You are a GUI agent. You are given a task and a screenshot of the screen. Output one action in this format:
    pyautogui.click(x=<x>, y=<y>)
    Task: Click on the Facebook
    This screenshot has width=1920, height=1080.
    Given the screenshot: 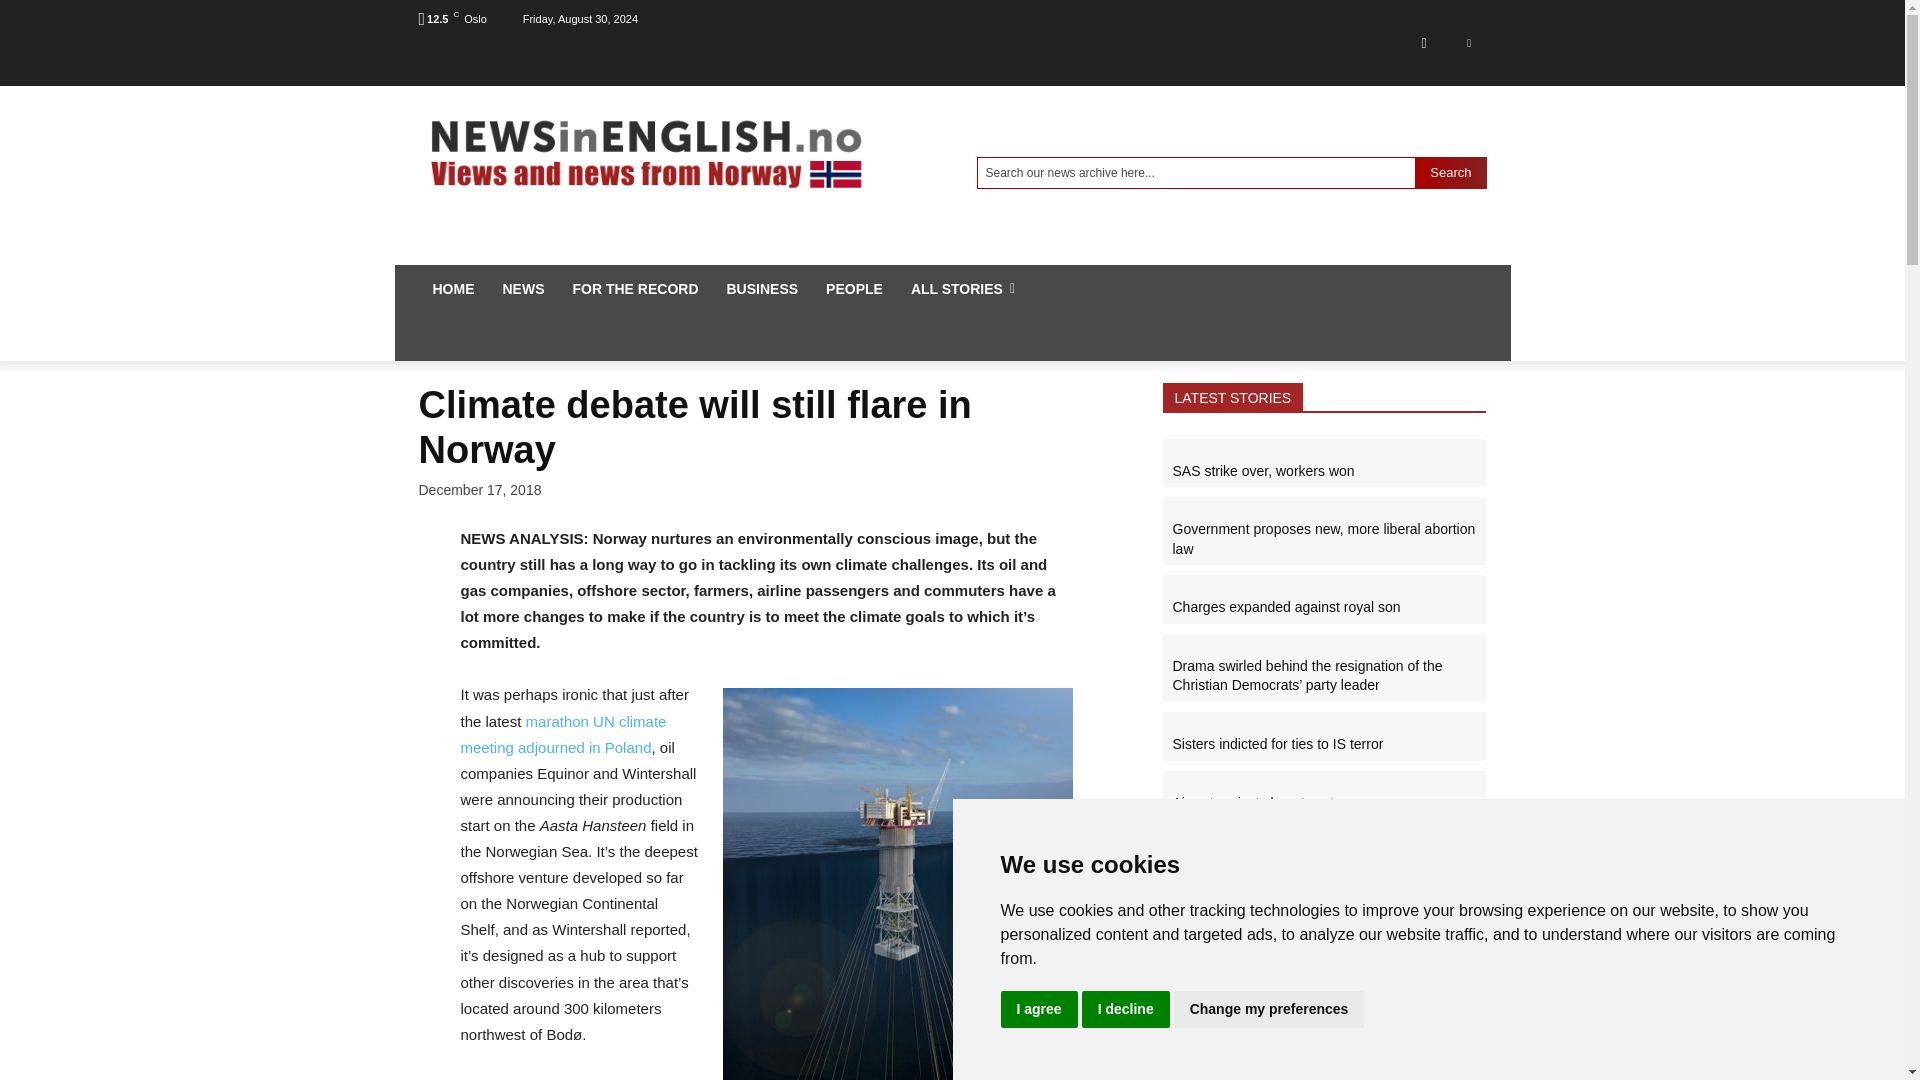 What is the action you would take?
    pyautogui.click(x=1423, y=42)
    